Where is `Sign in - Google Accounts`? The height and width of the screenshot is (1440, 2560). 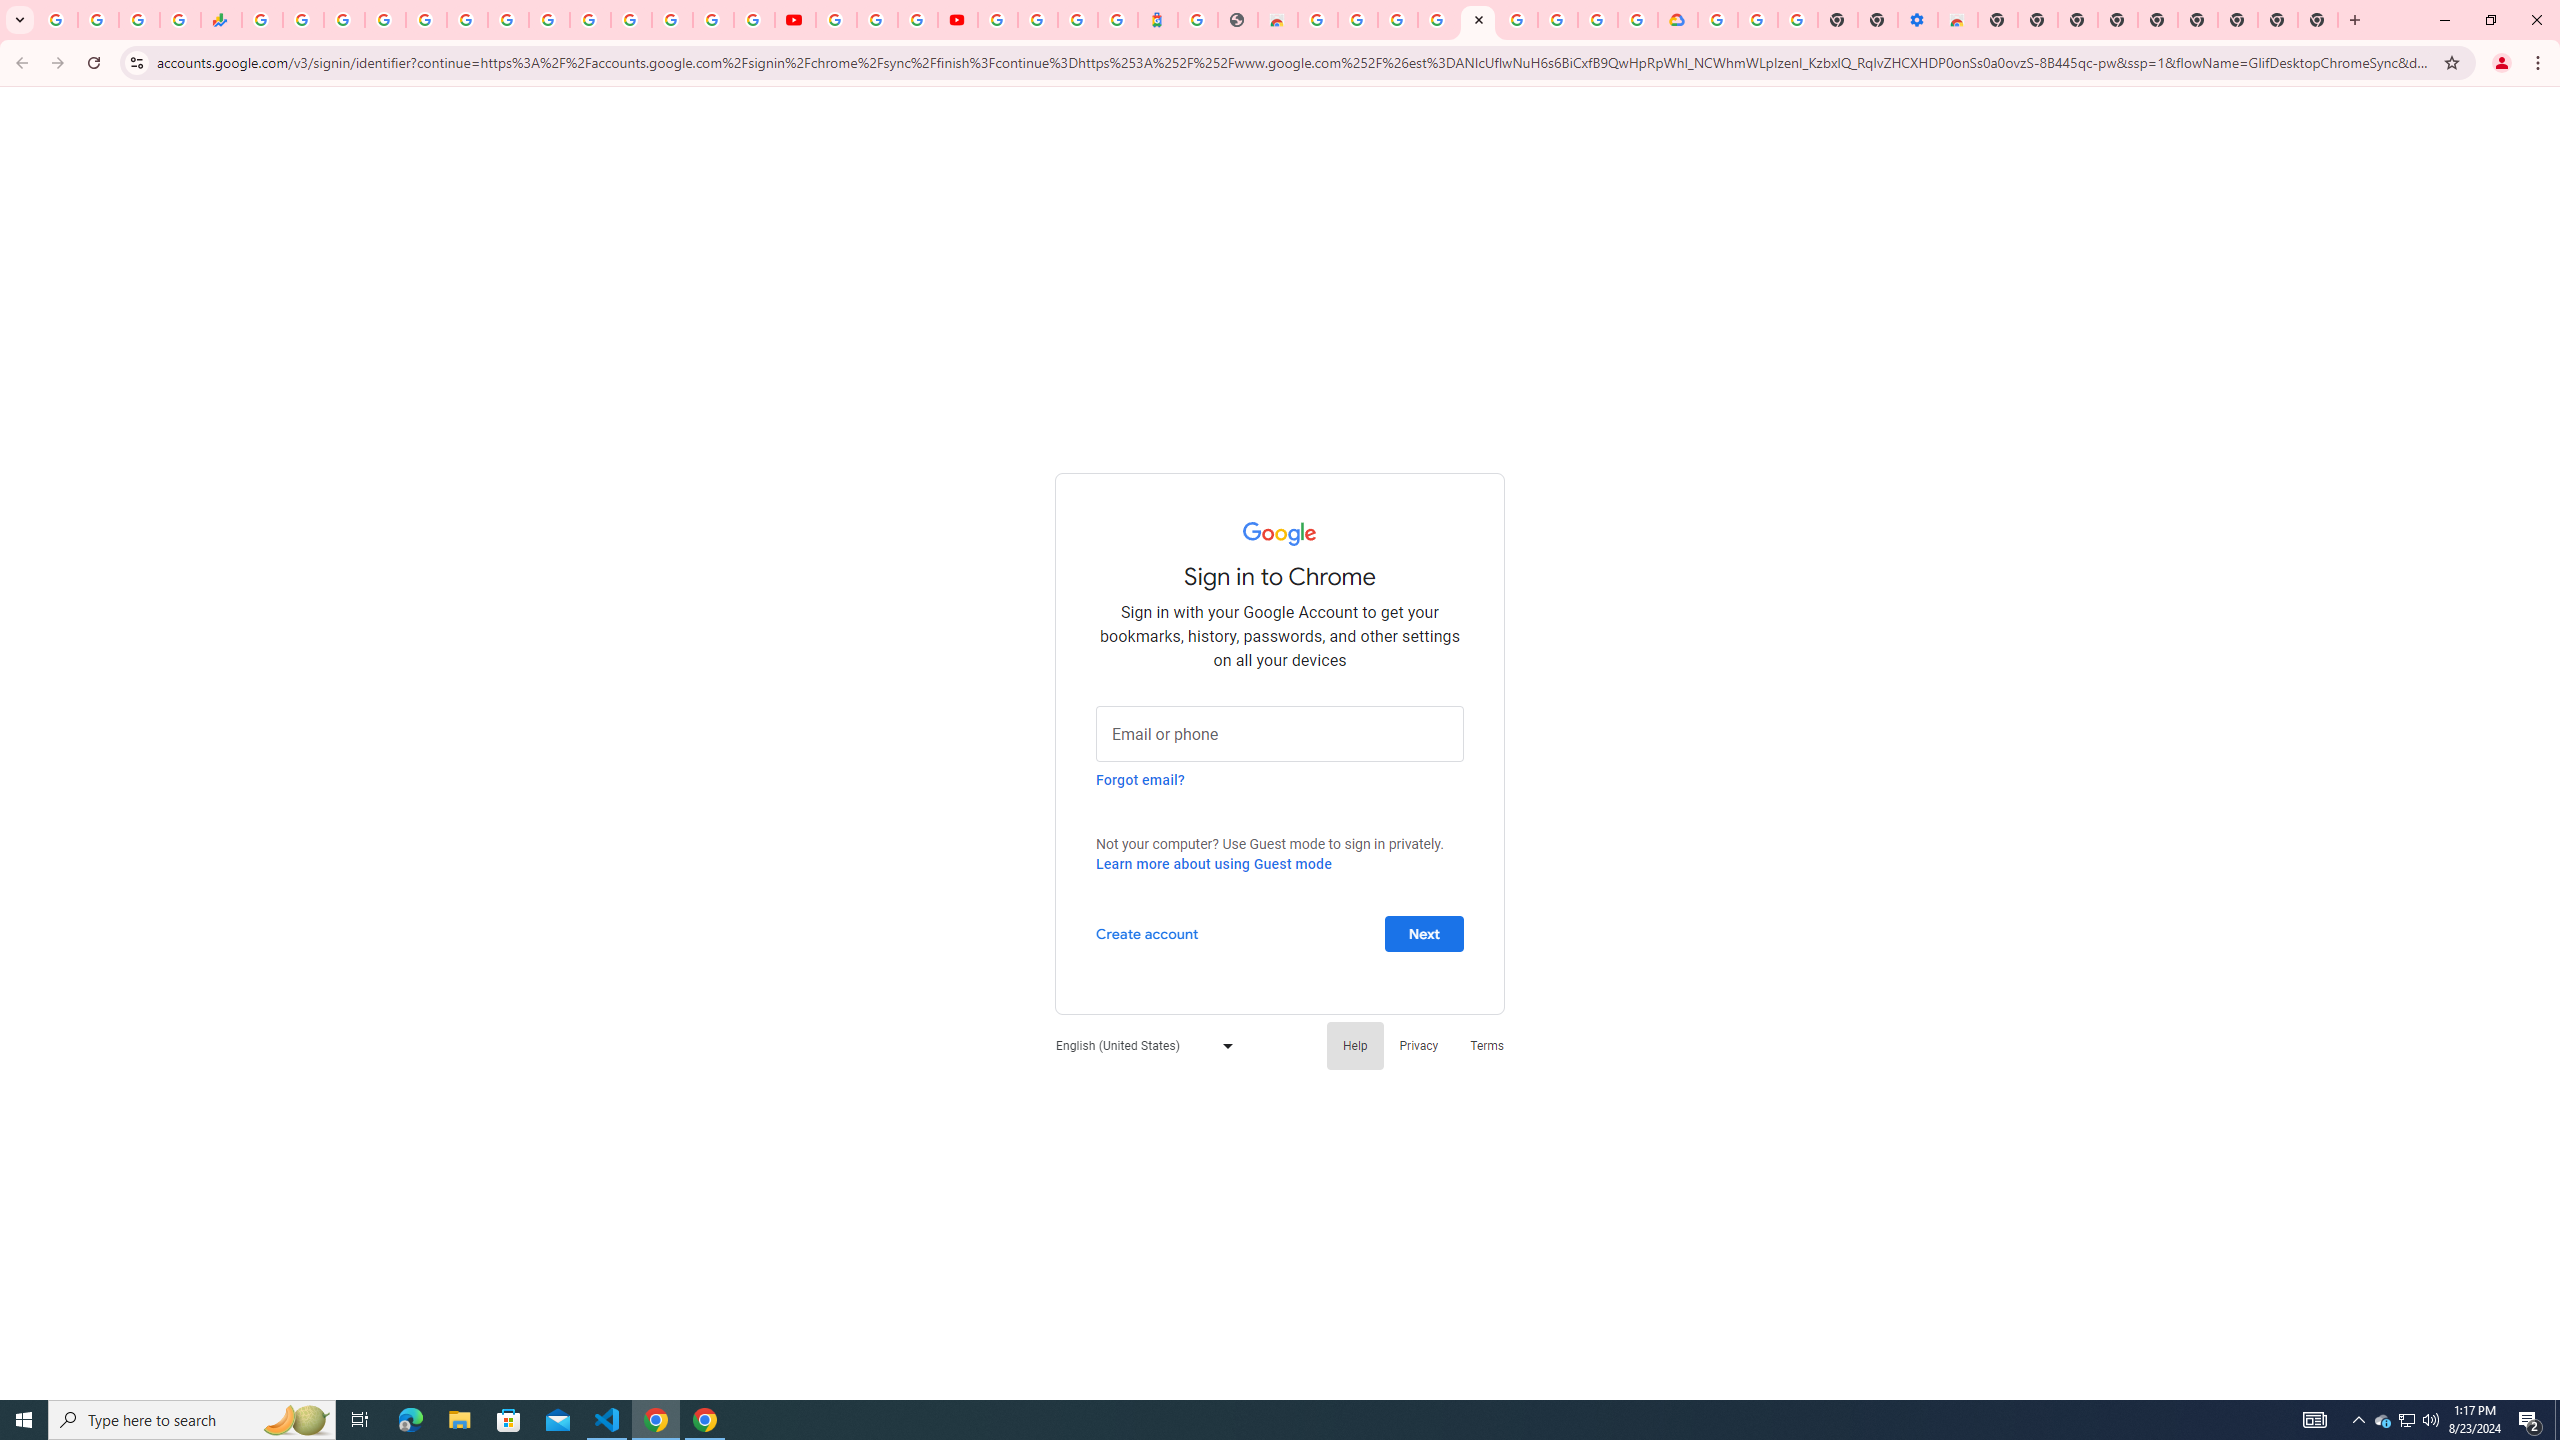
Sign in - Google Accounts is located at coordinates (1478, 20).